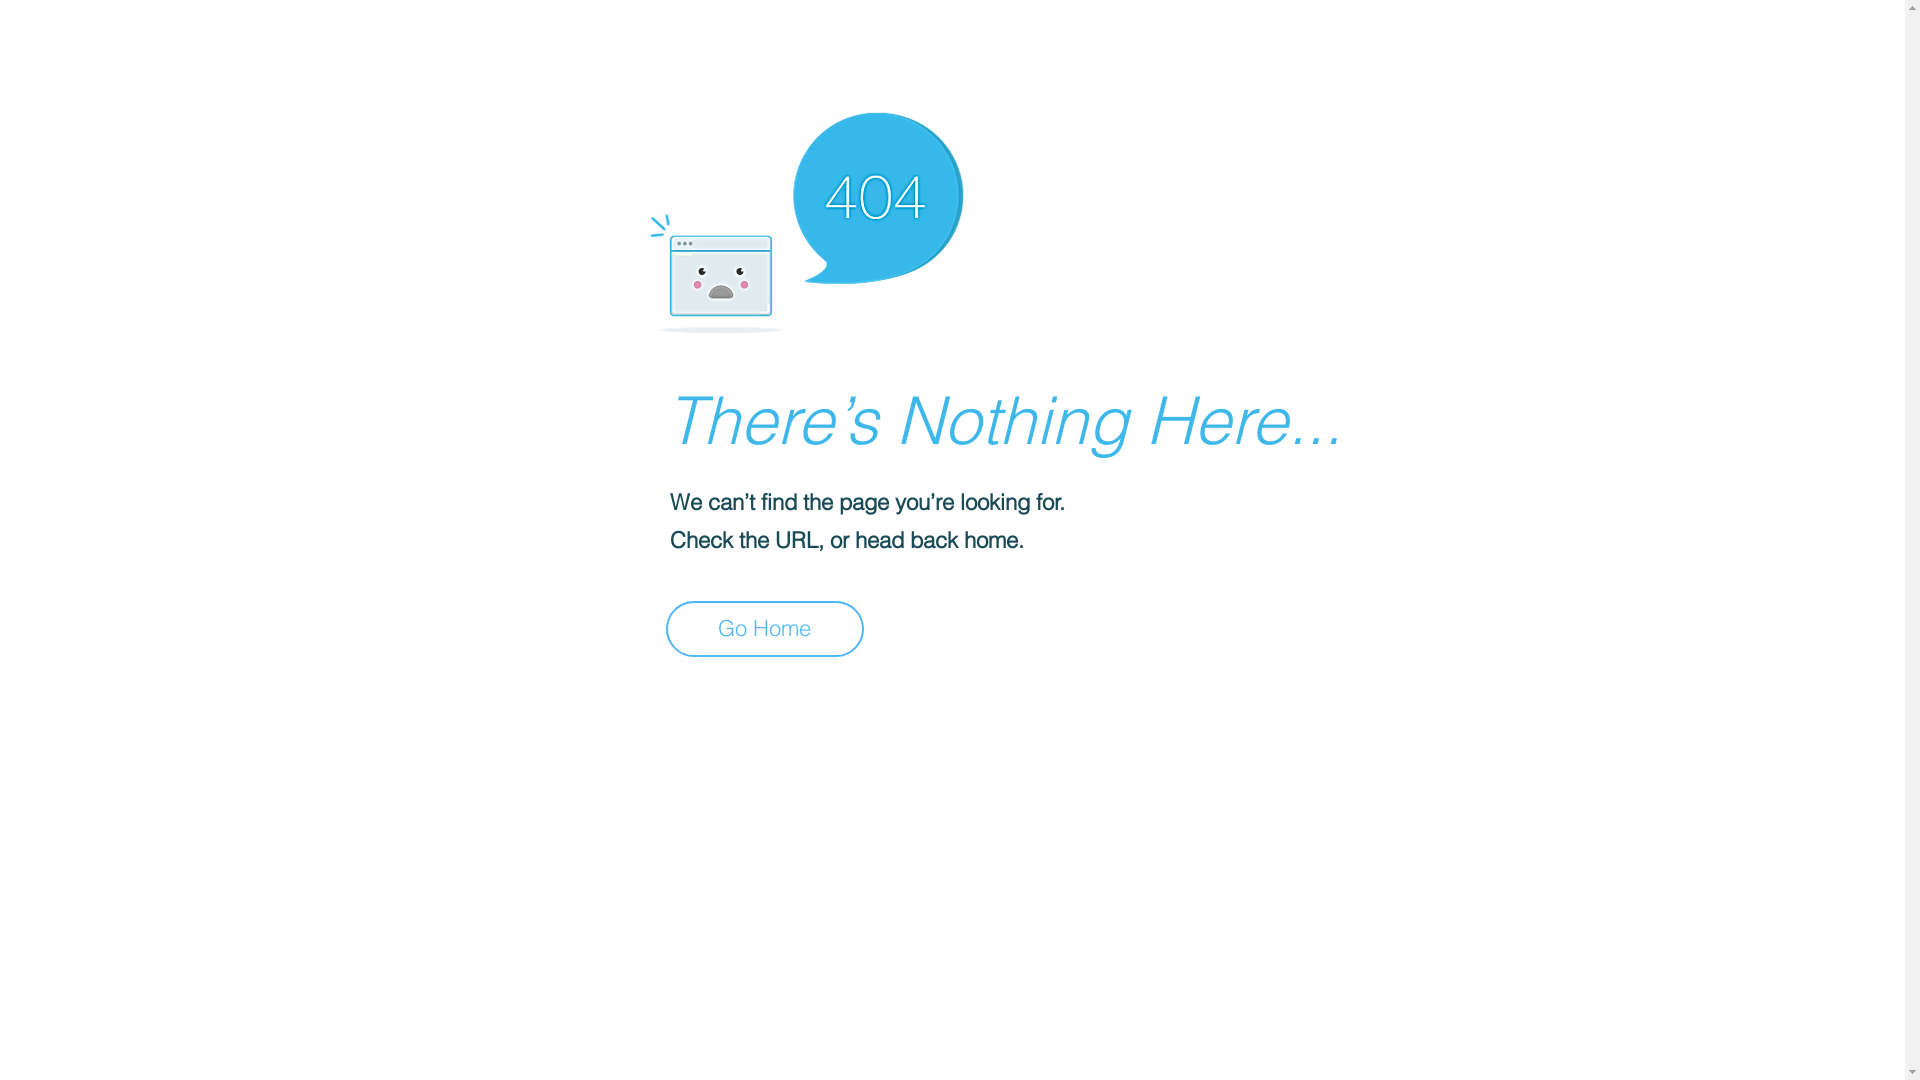 The image size is (1920, 1080). What do you see at coordinates (765, 629) in the screenshot?
I see `Go Home` at bounding box center [765, 629].